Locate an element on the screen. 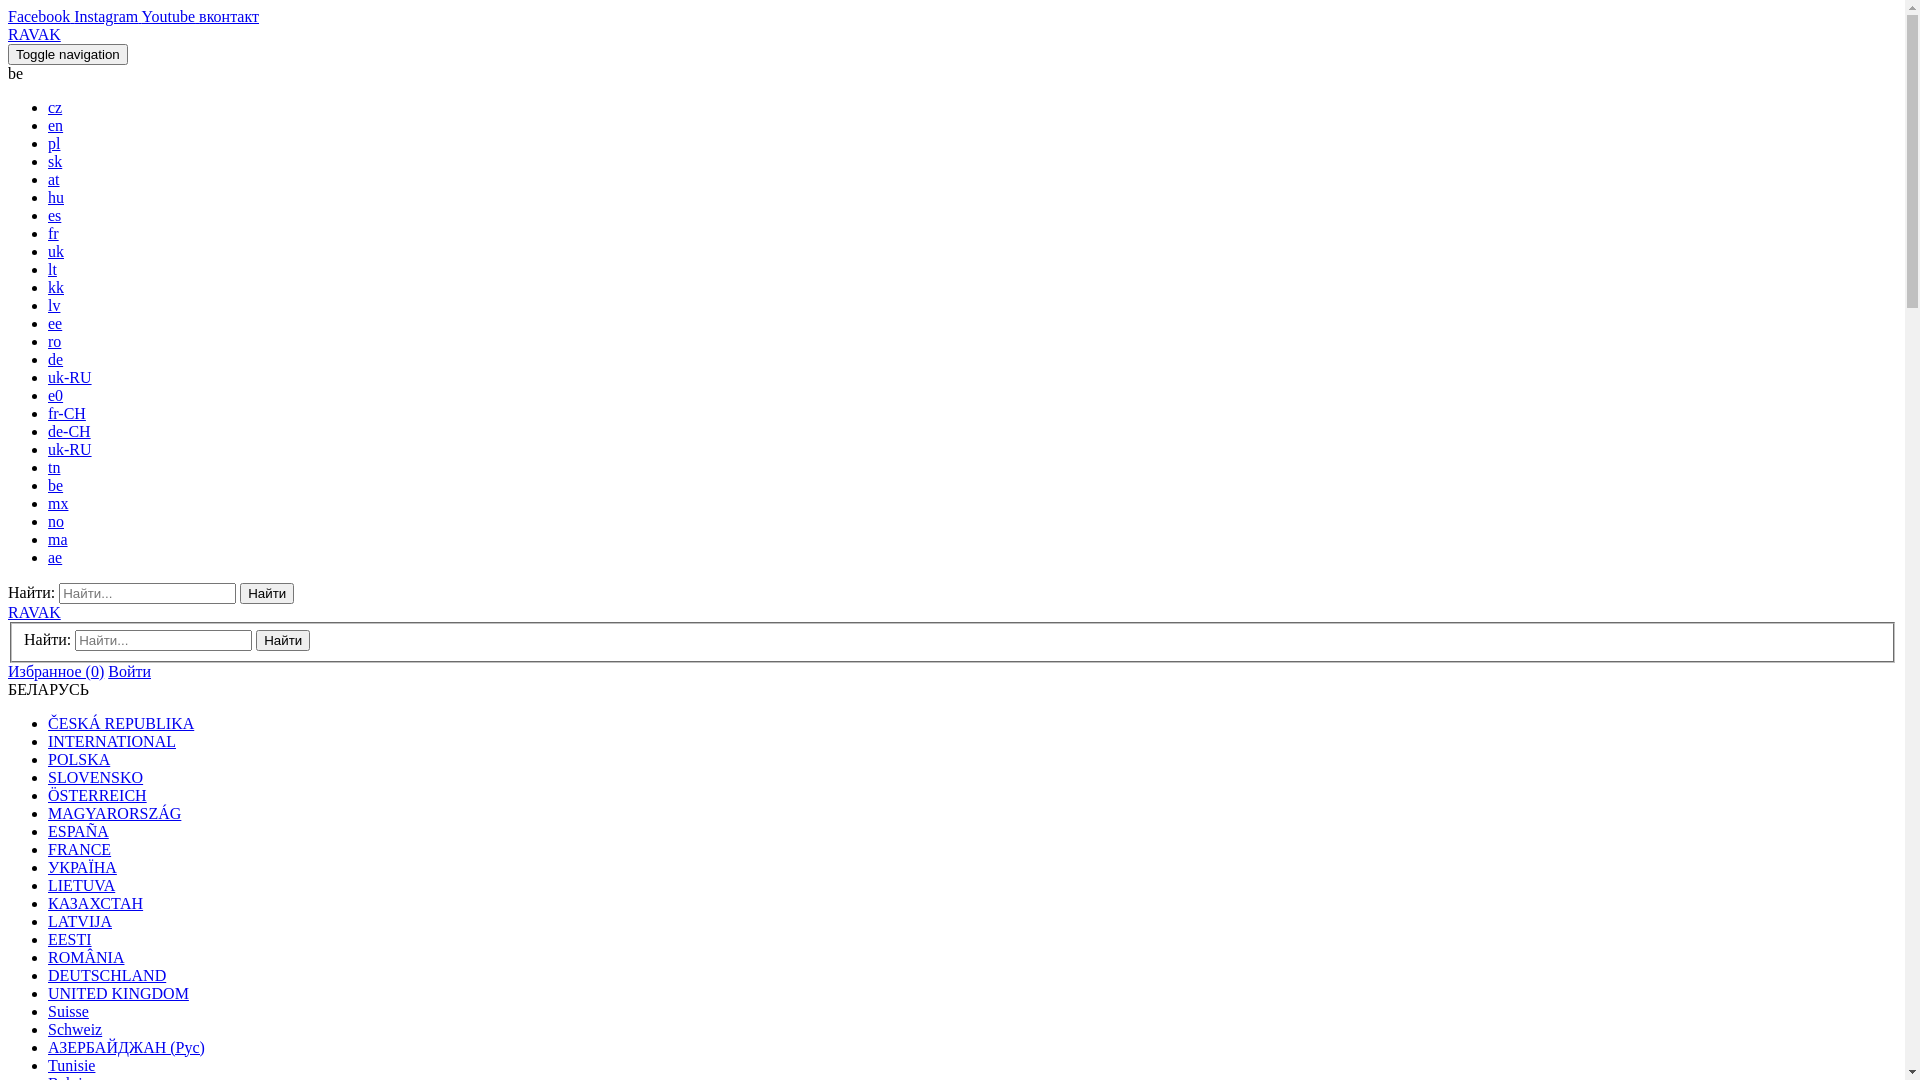 This screenshot has height=1080, width=1920. lv is located at coordinates (54, 306).